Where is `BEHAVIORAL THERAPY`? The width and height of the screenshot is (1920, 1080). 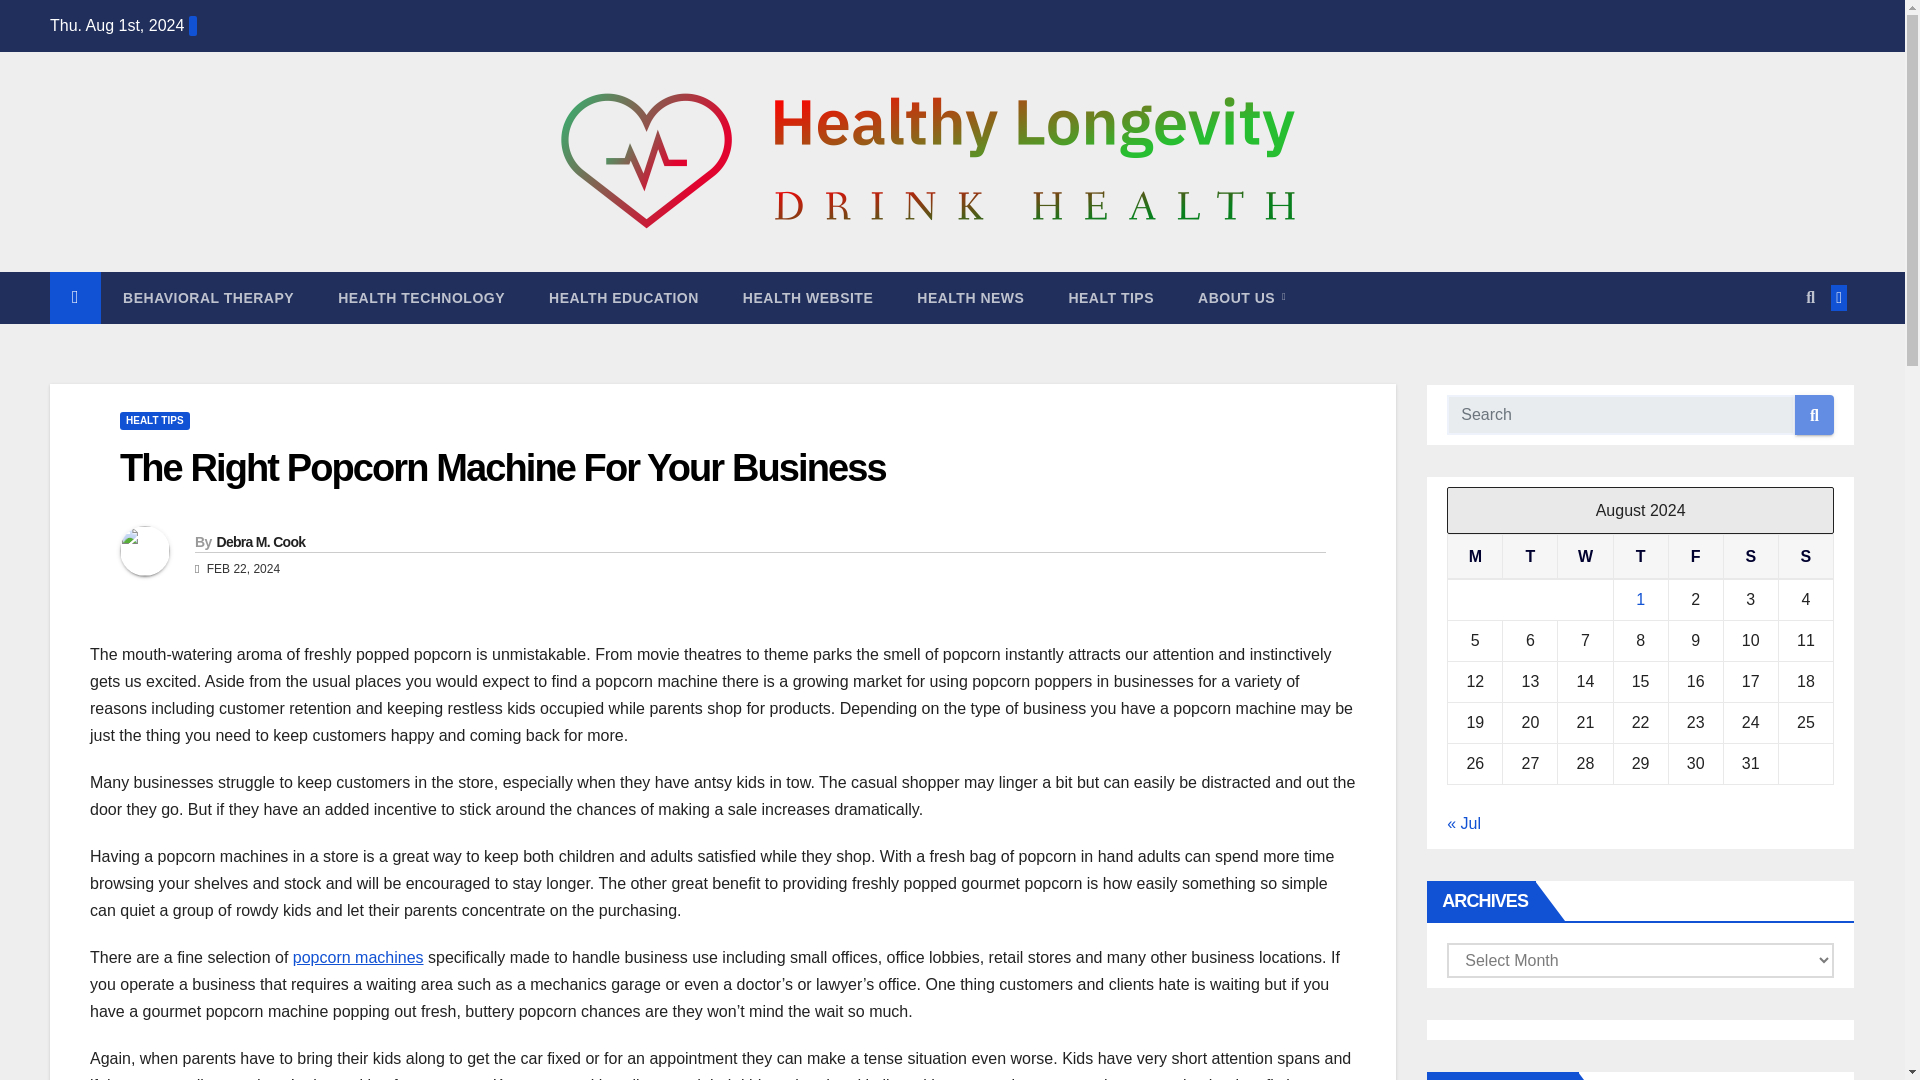
BEHAVIORAL THERAPY is located at coordinates (208, 298).